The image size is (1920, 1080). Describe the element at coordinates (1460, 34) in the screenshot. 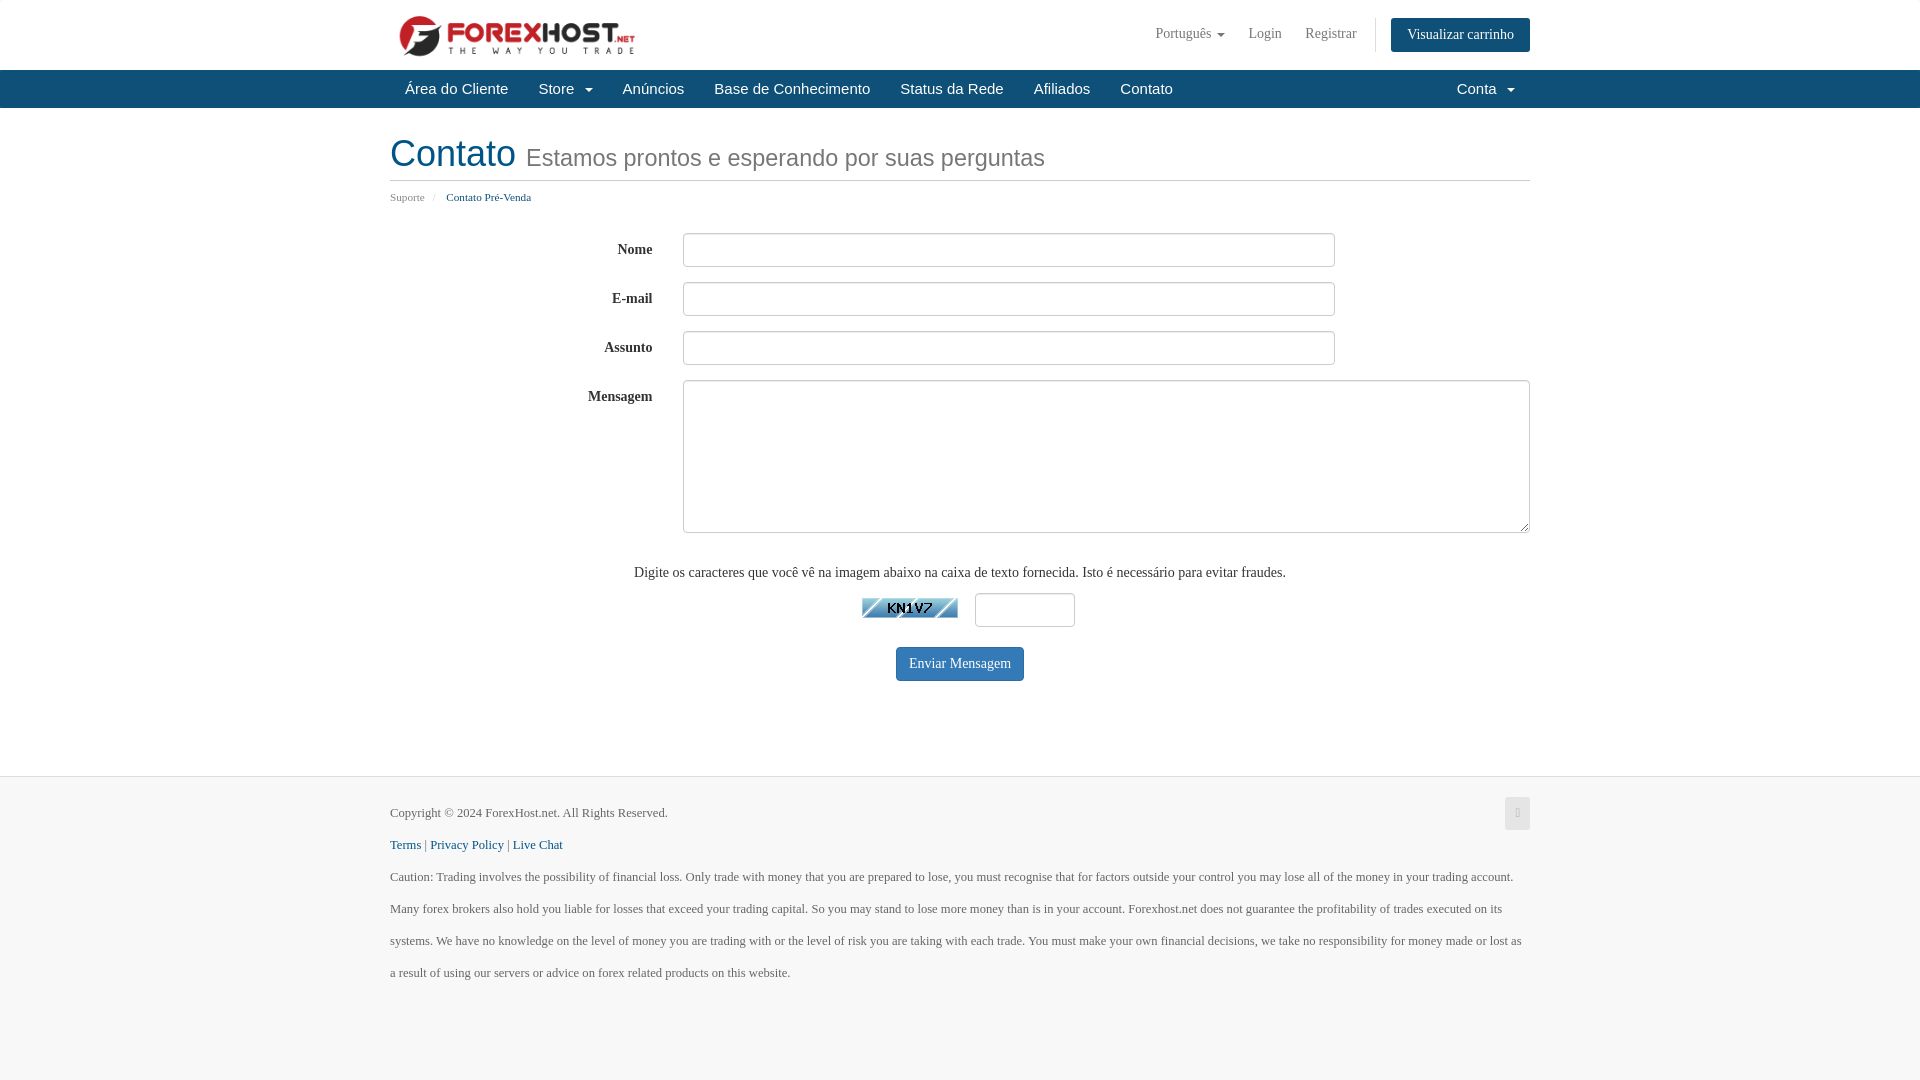

I see `Visualizar carrinho` at that location.